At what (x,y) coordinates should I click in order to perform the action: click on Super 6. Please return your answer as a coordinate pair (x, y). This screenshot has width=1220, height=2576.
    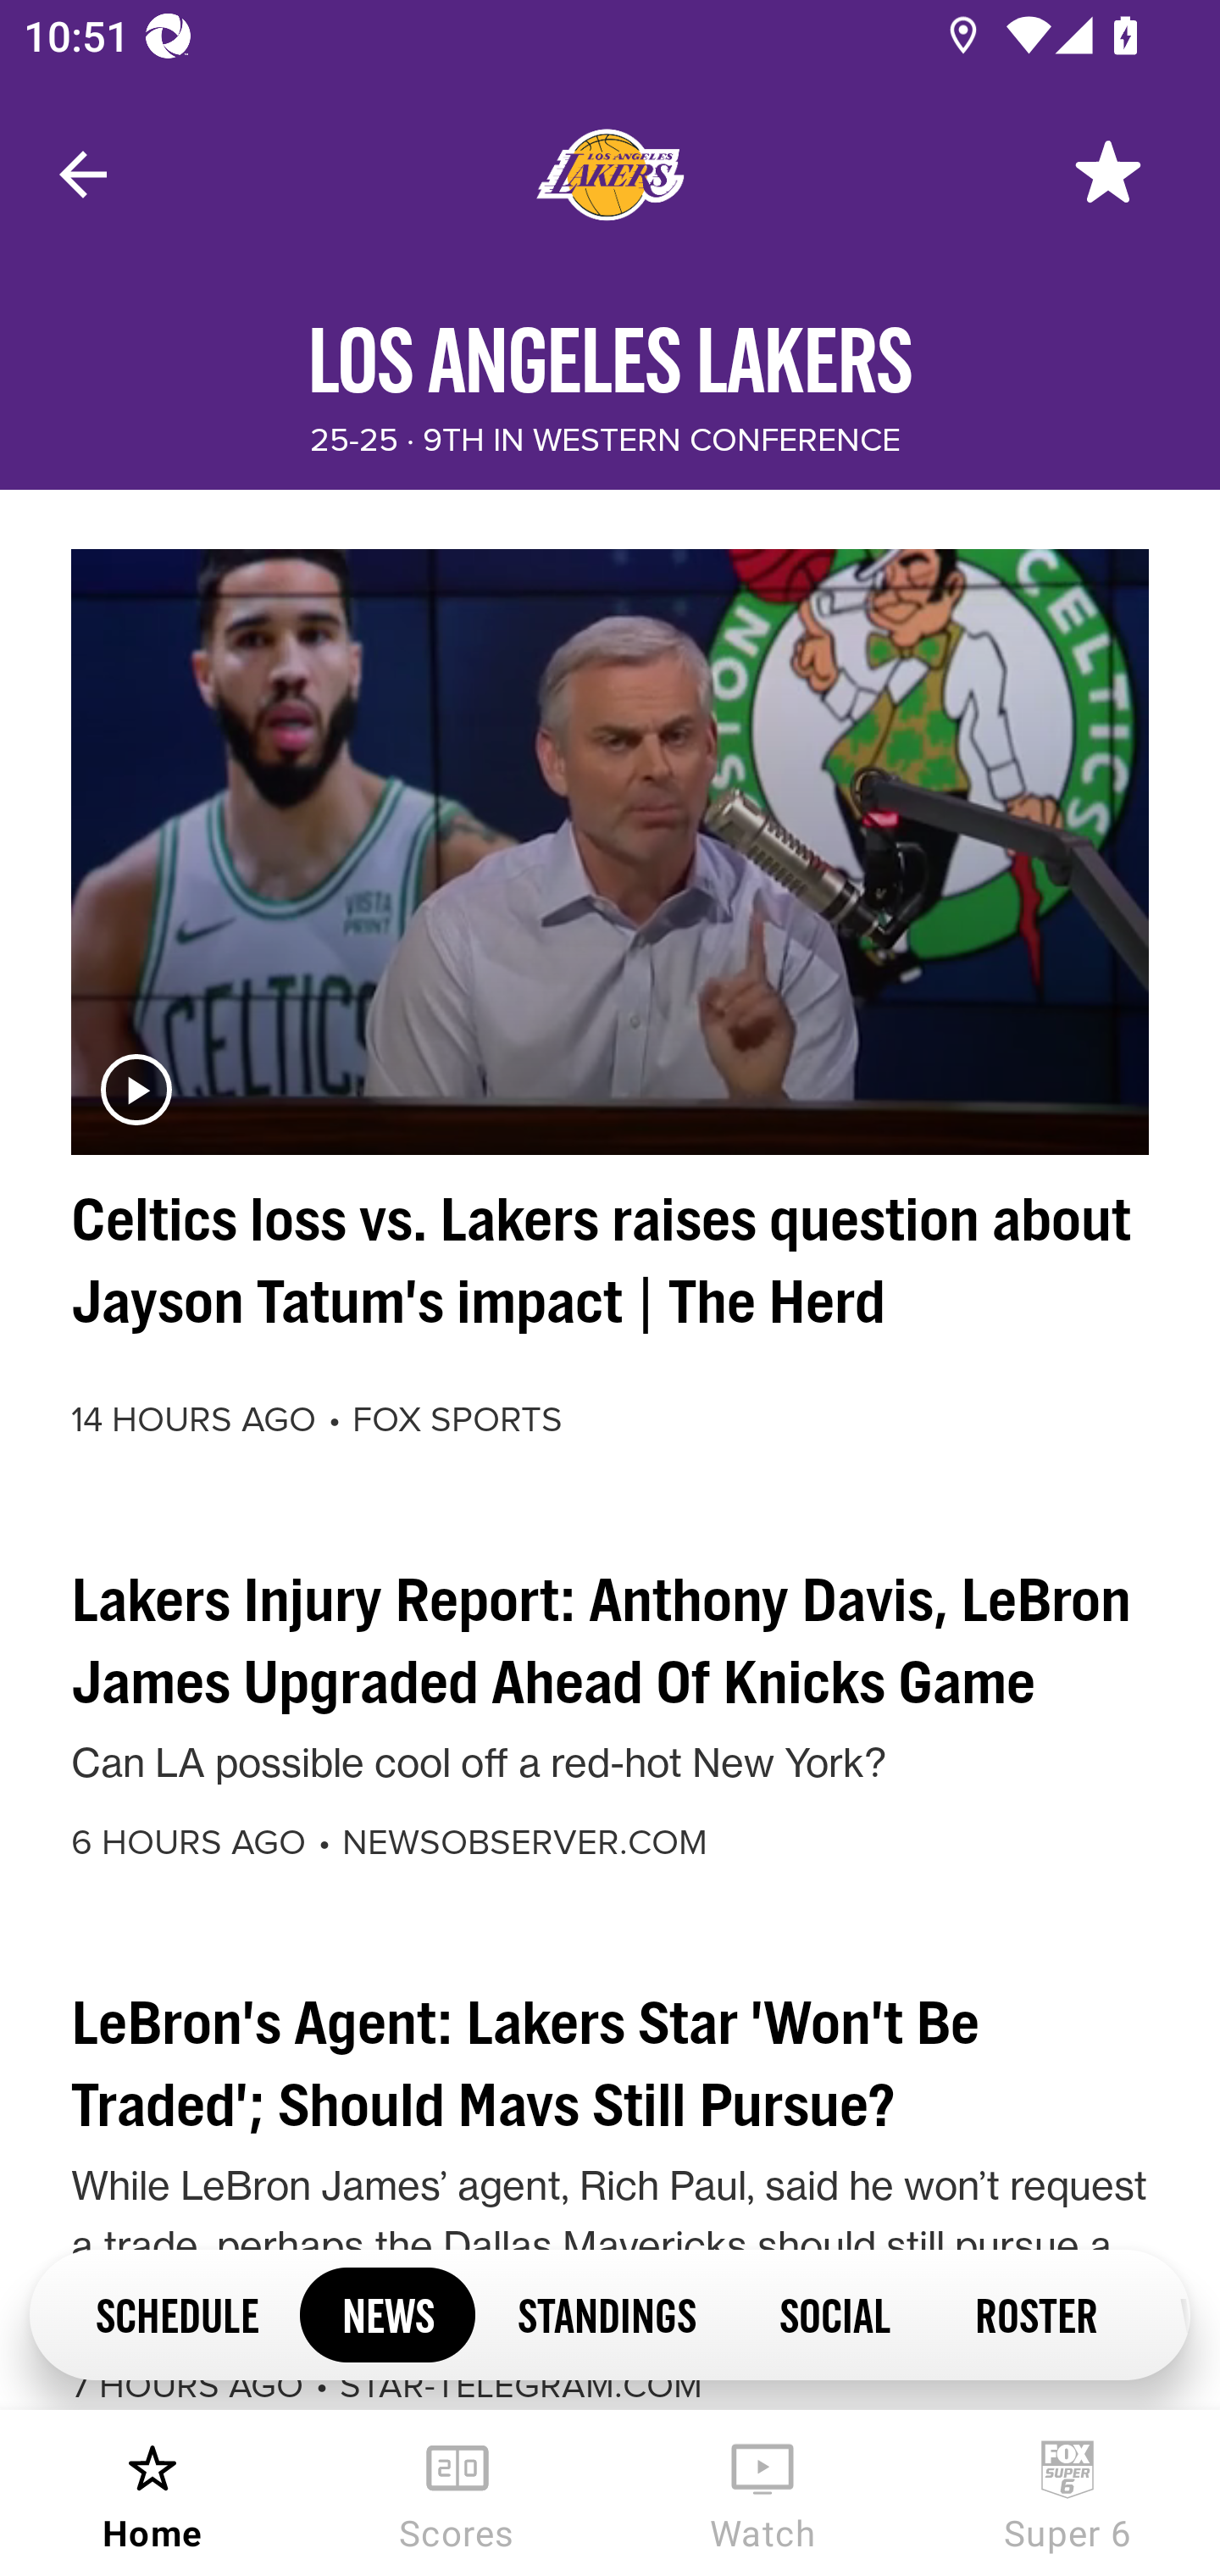
    Looking at the image, I should click on (1067, 2493).